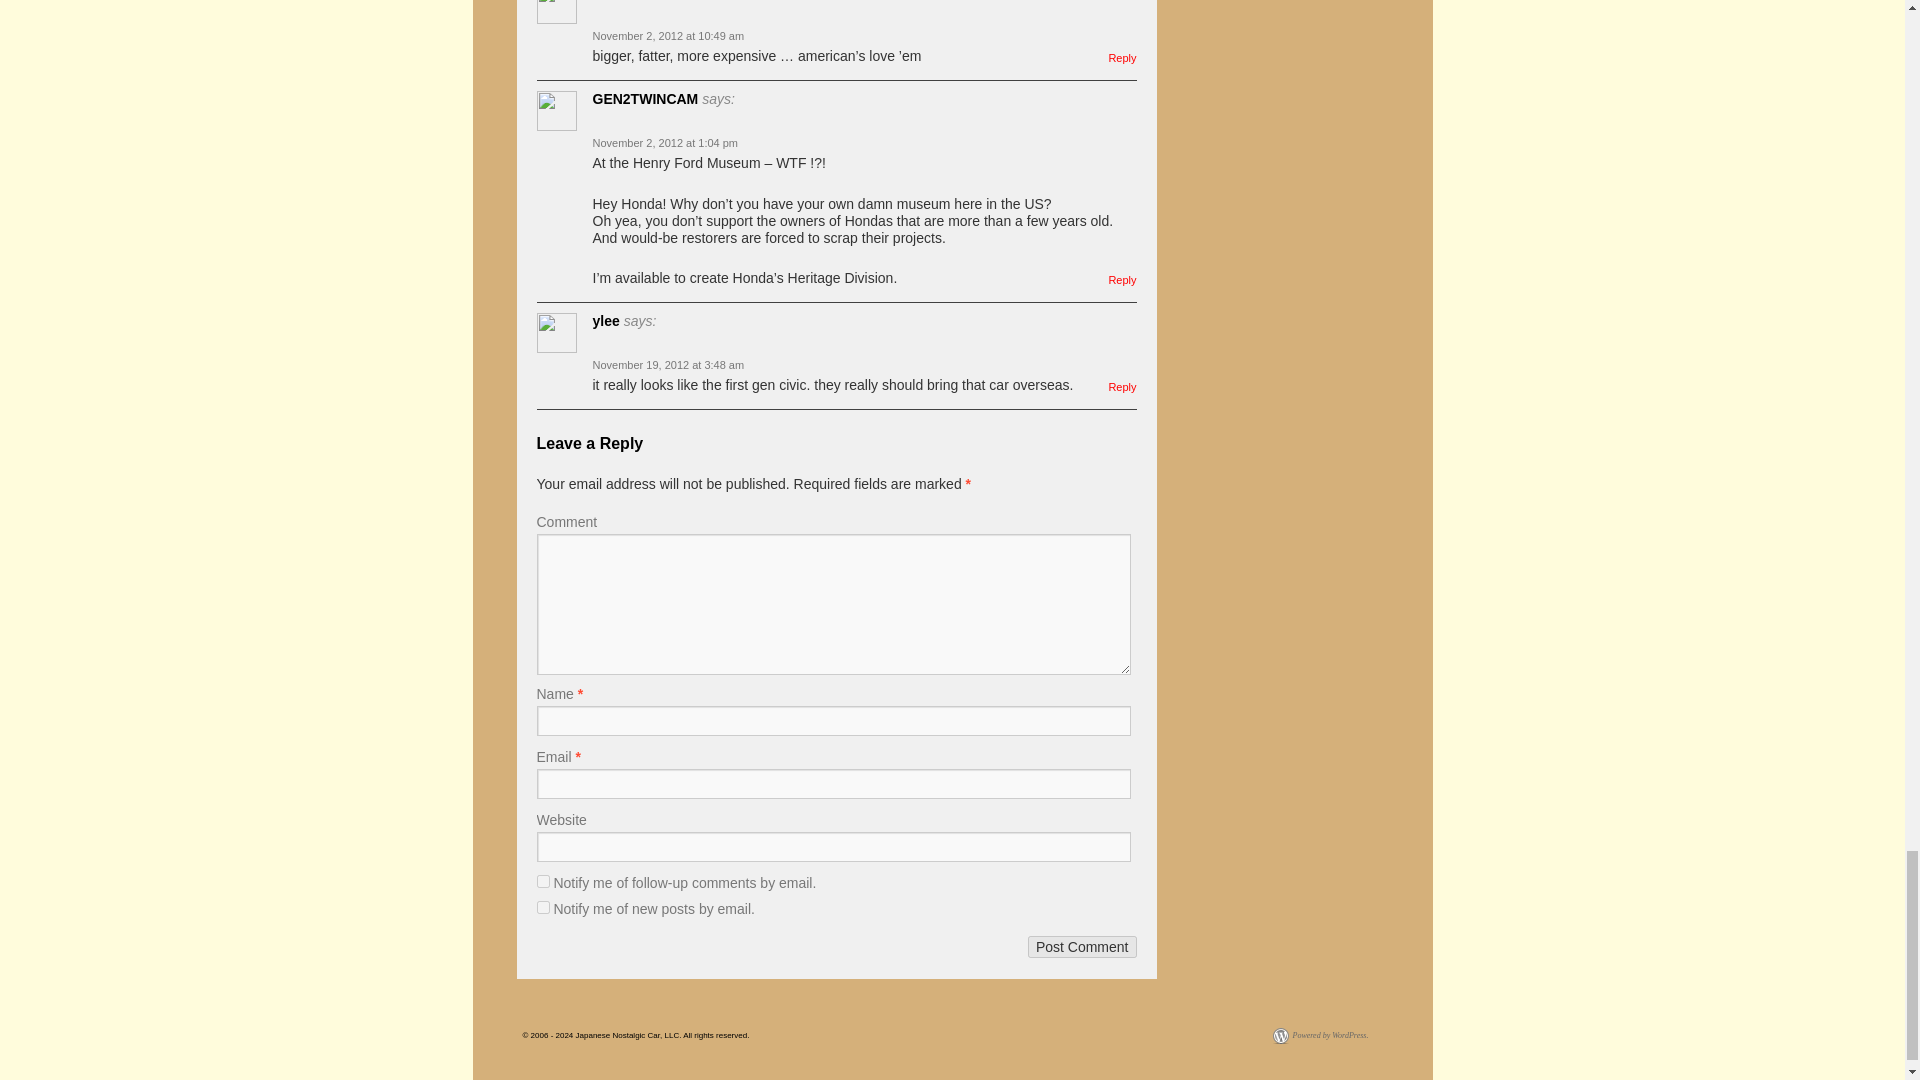 The width and height of the screenshot is (1920, 1080). I want to click on November 2, 2012 at 1:04 pm, so click(664, 143).